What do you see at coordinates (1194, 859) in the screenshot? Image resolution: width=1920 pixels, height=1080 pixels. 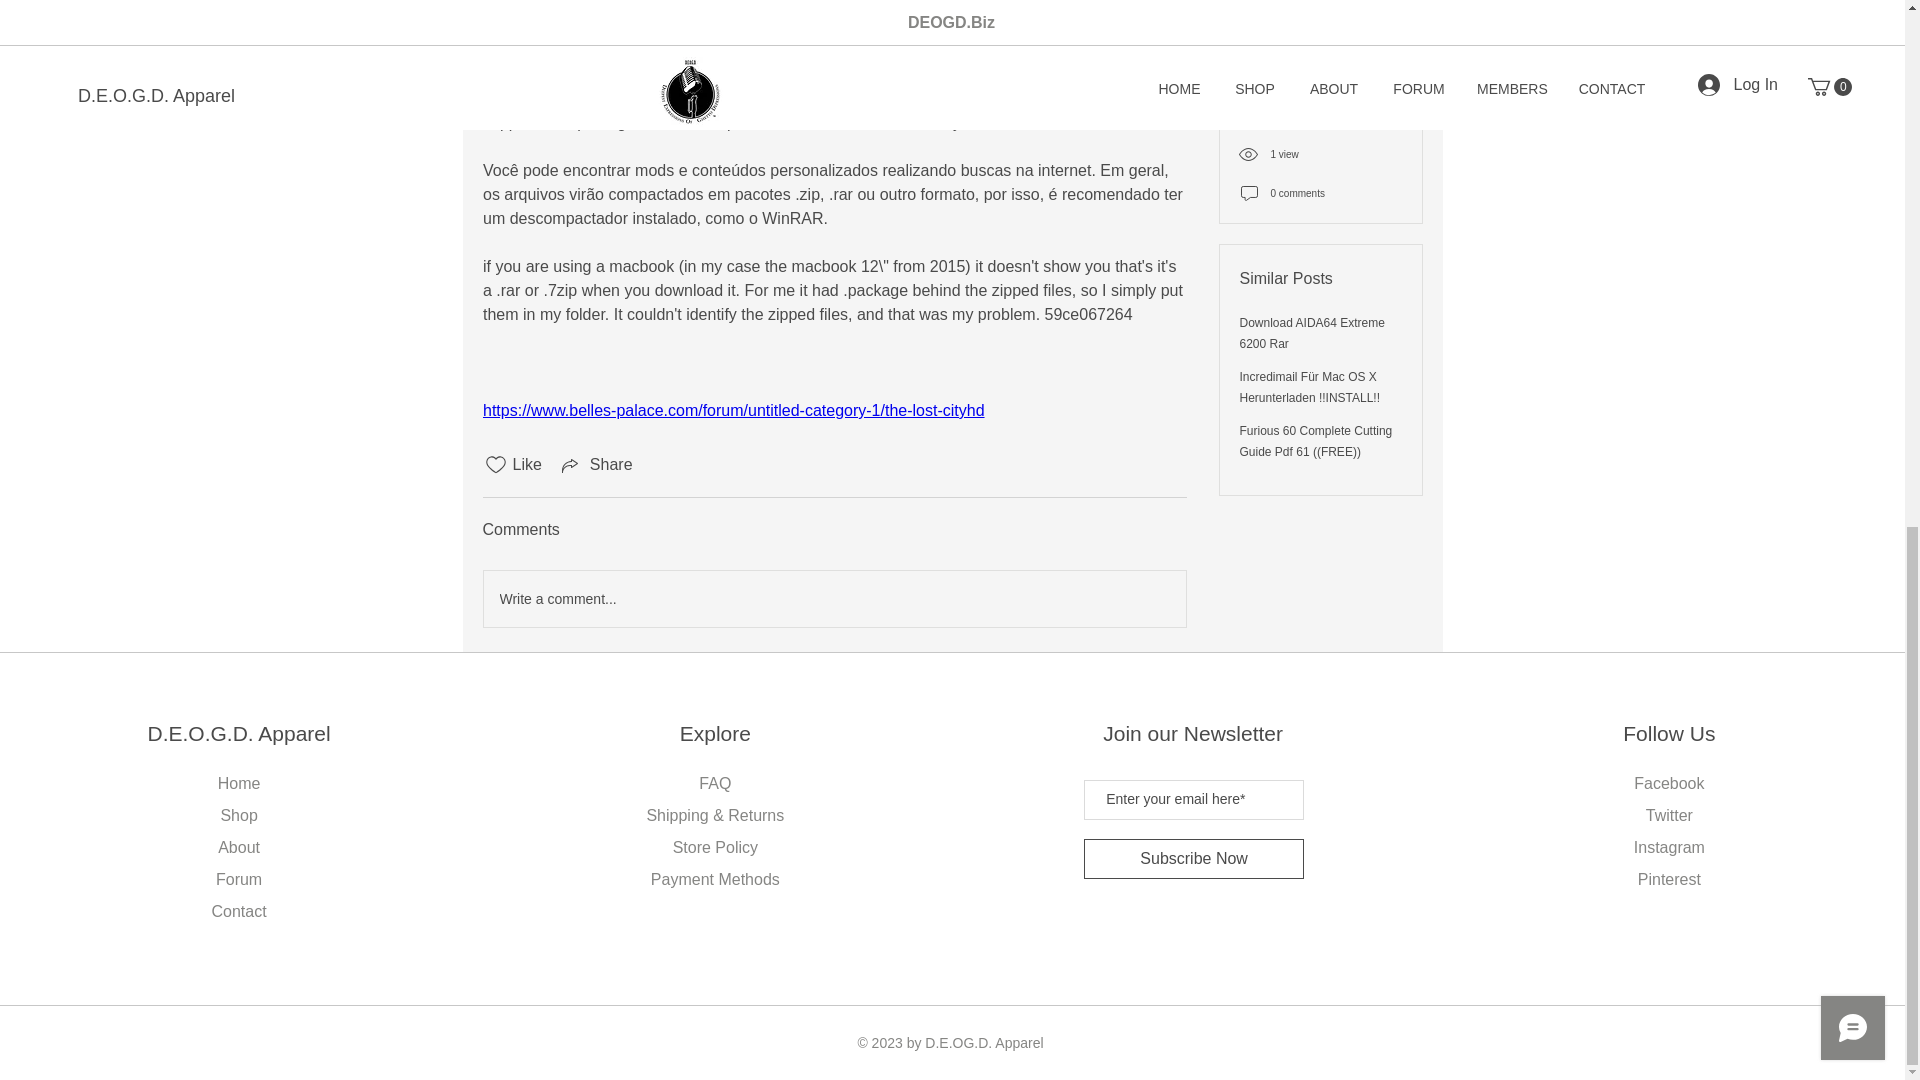 I see `Subscribe Now` at bounding box center [1194, 859].